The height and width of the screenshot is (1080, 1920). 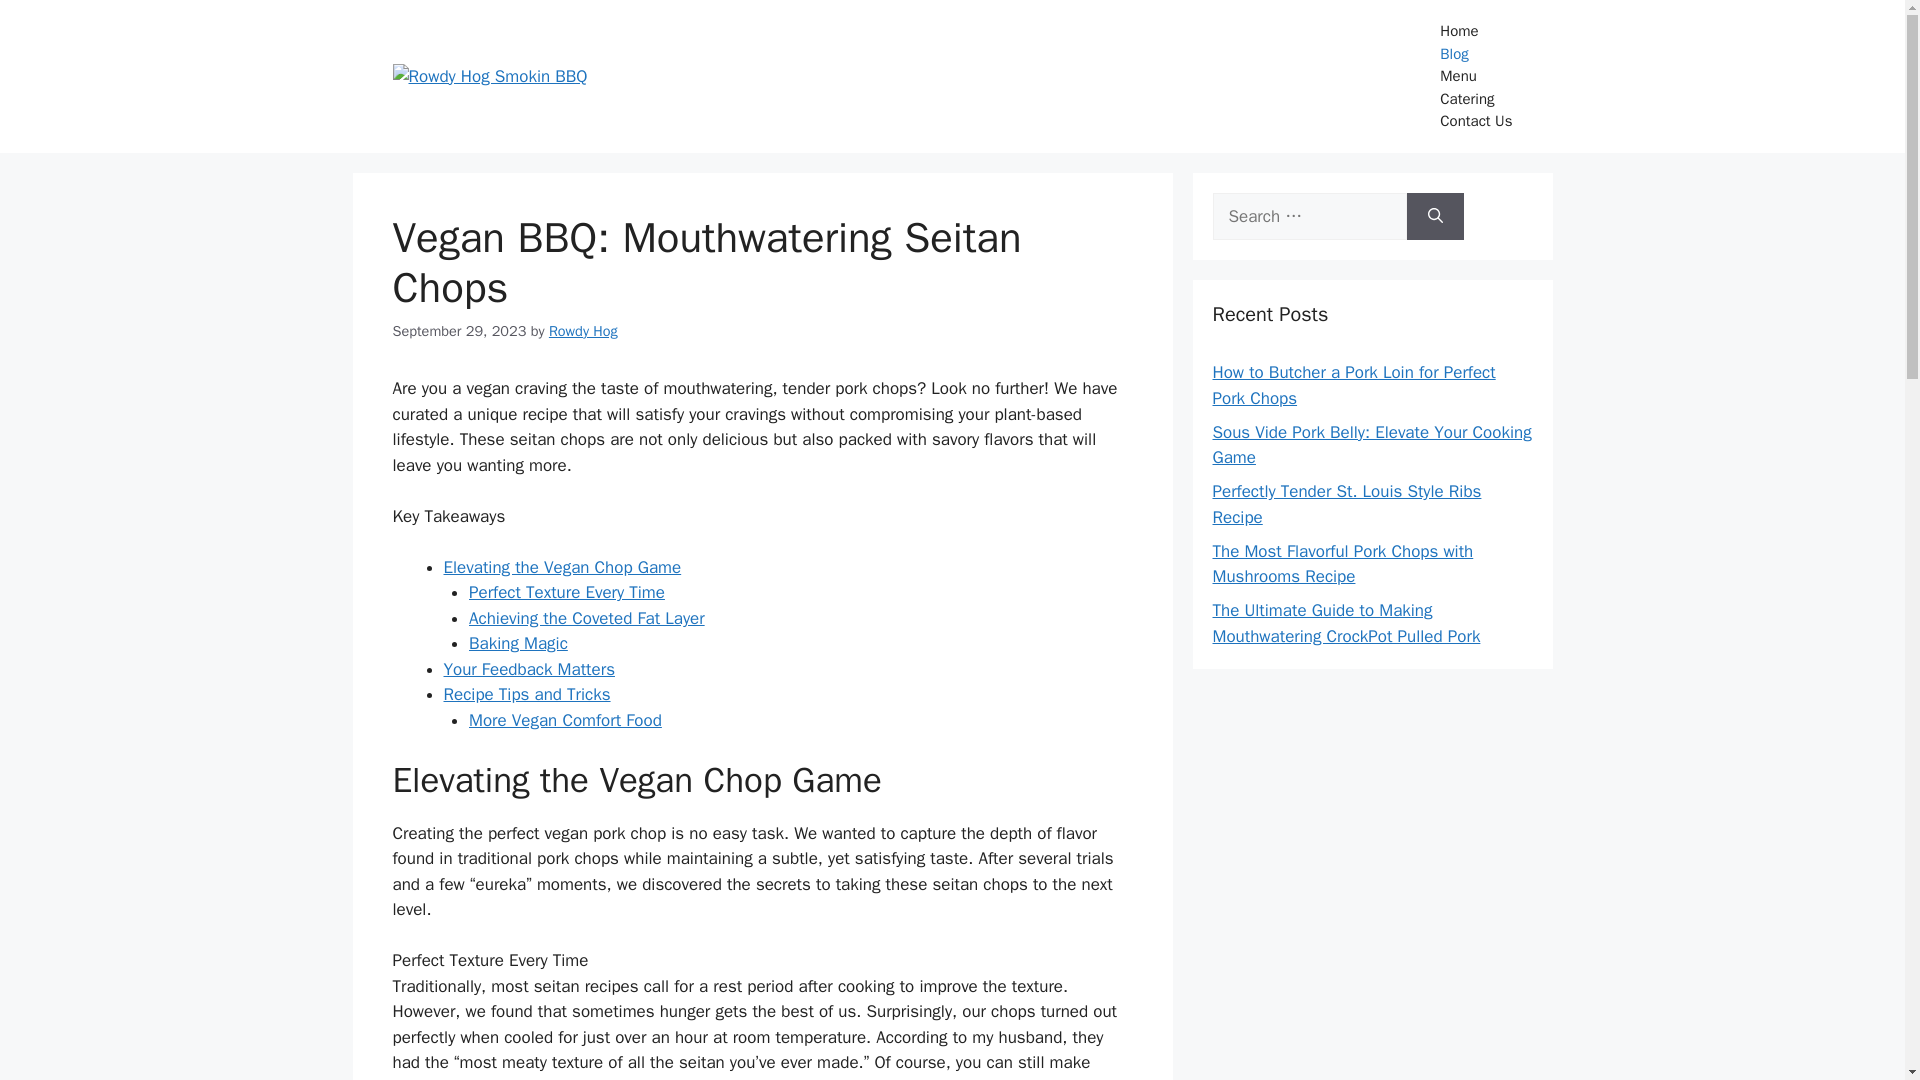 What do you see at coordinates (518, 643) in the screenshot?
I see `Baking Magic` at bounding box center [518, 643].